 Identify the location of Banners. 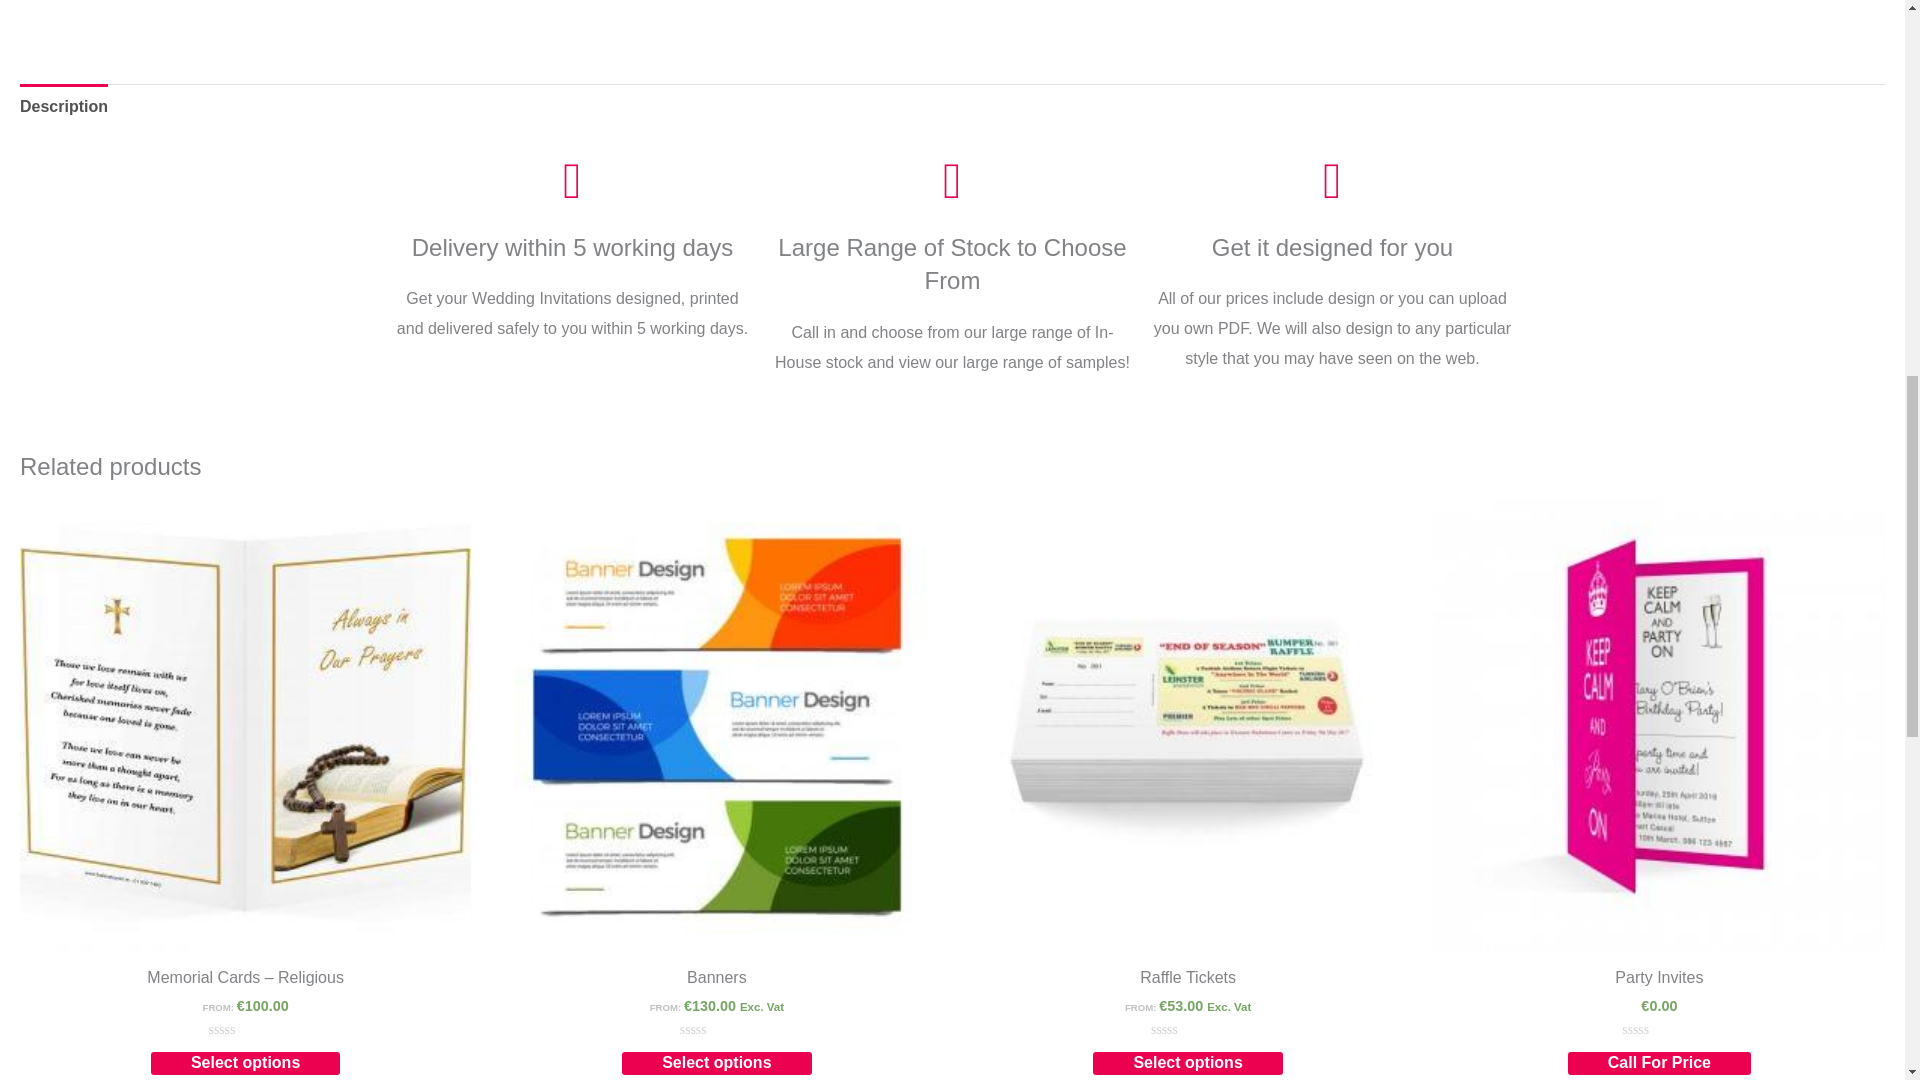
(716, 982).